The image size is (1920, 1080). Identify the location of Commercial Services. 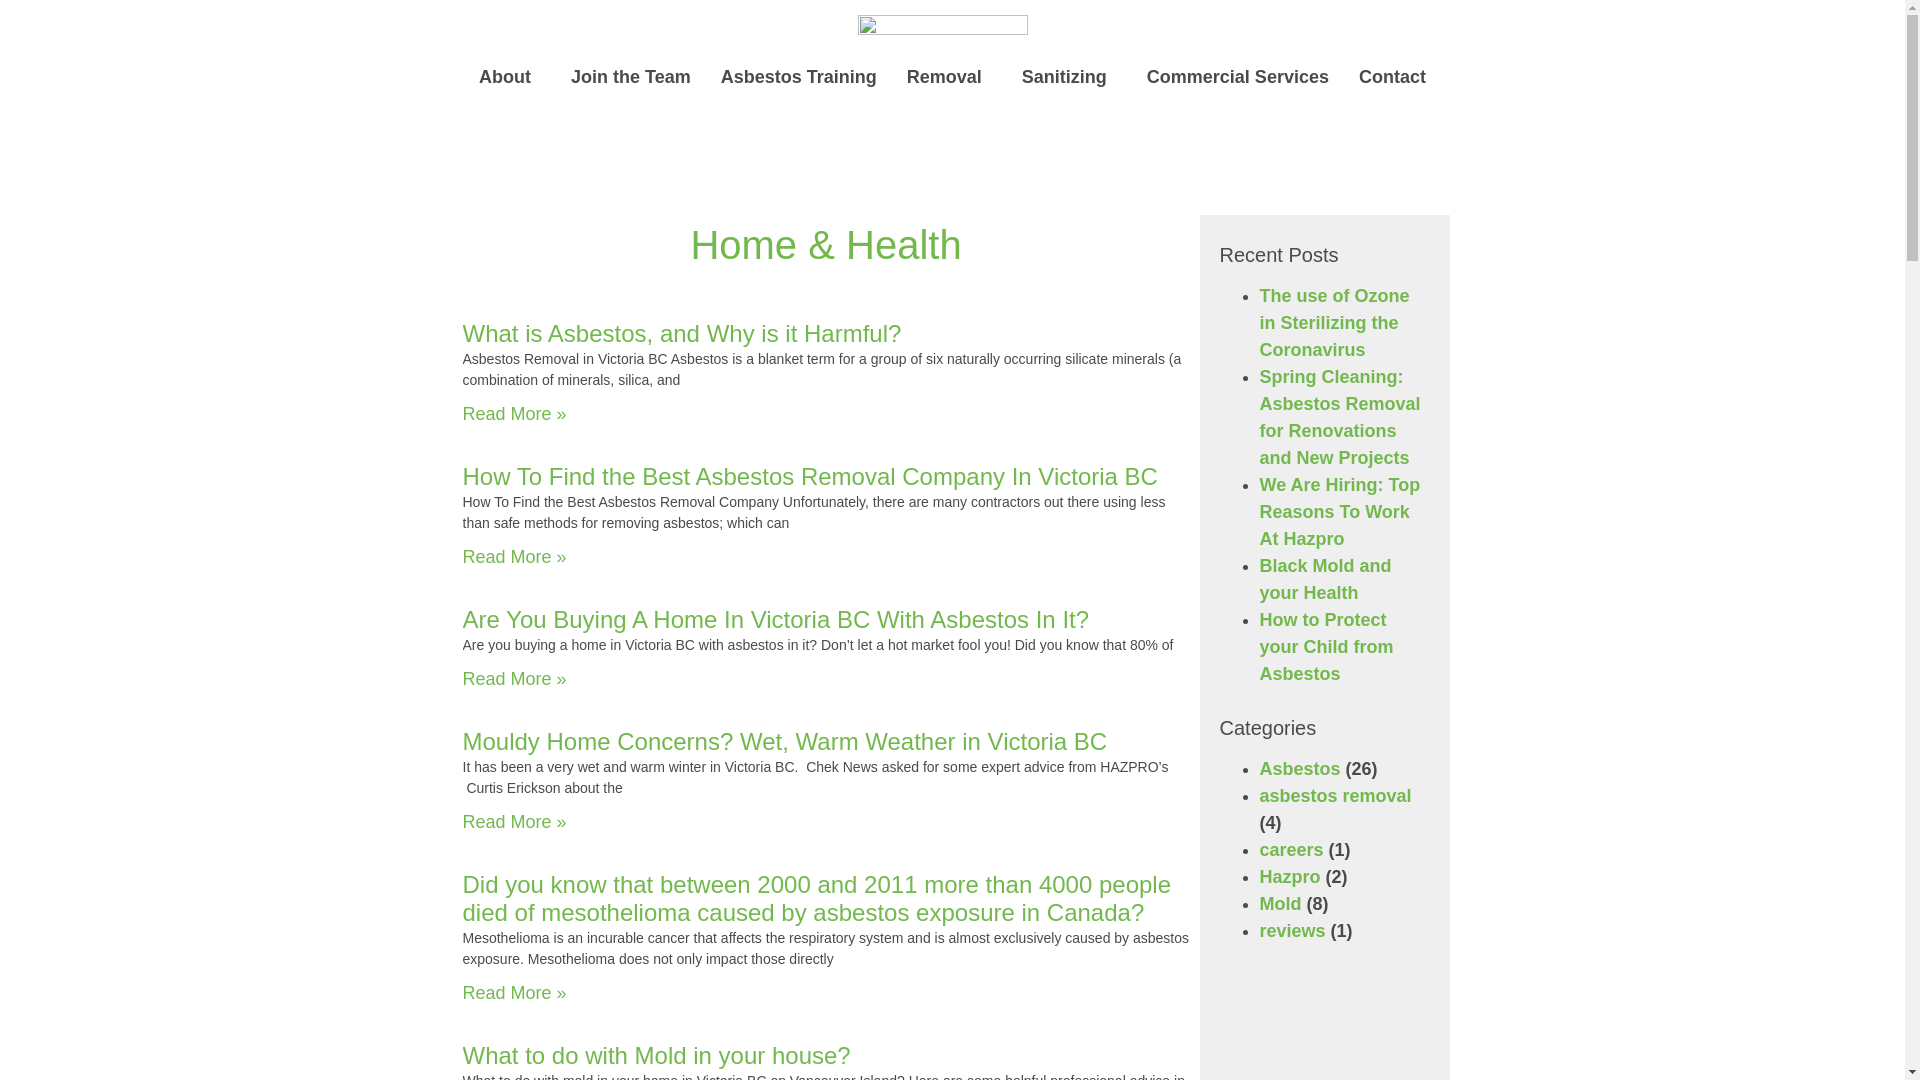
(1238, 77).